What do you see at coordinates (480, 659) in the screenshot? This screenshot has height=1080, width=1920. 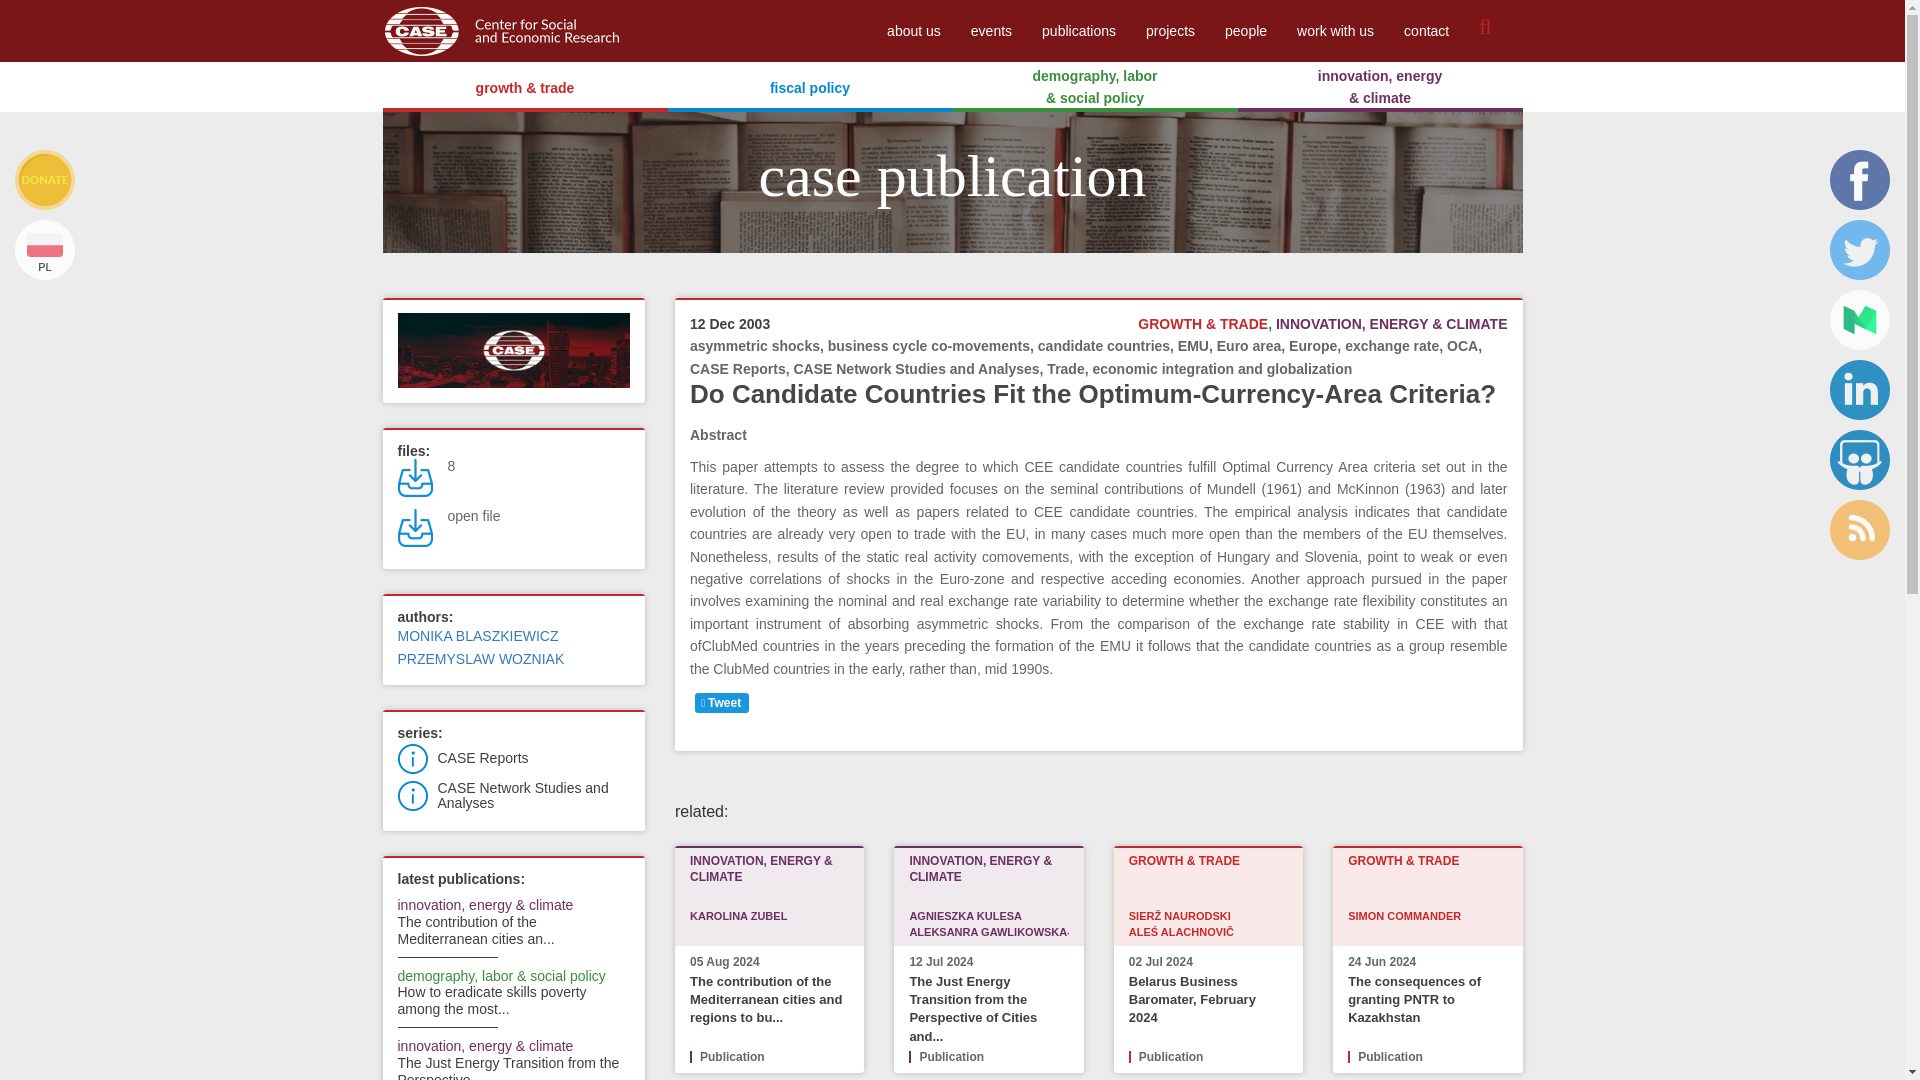 I see `PRZEMYSLAW WOZNIAK` at bounding box center [480, 659].